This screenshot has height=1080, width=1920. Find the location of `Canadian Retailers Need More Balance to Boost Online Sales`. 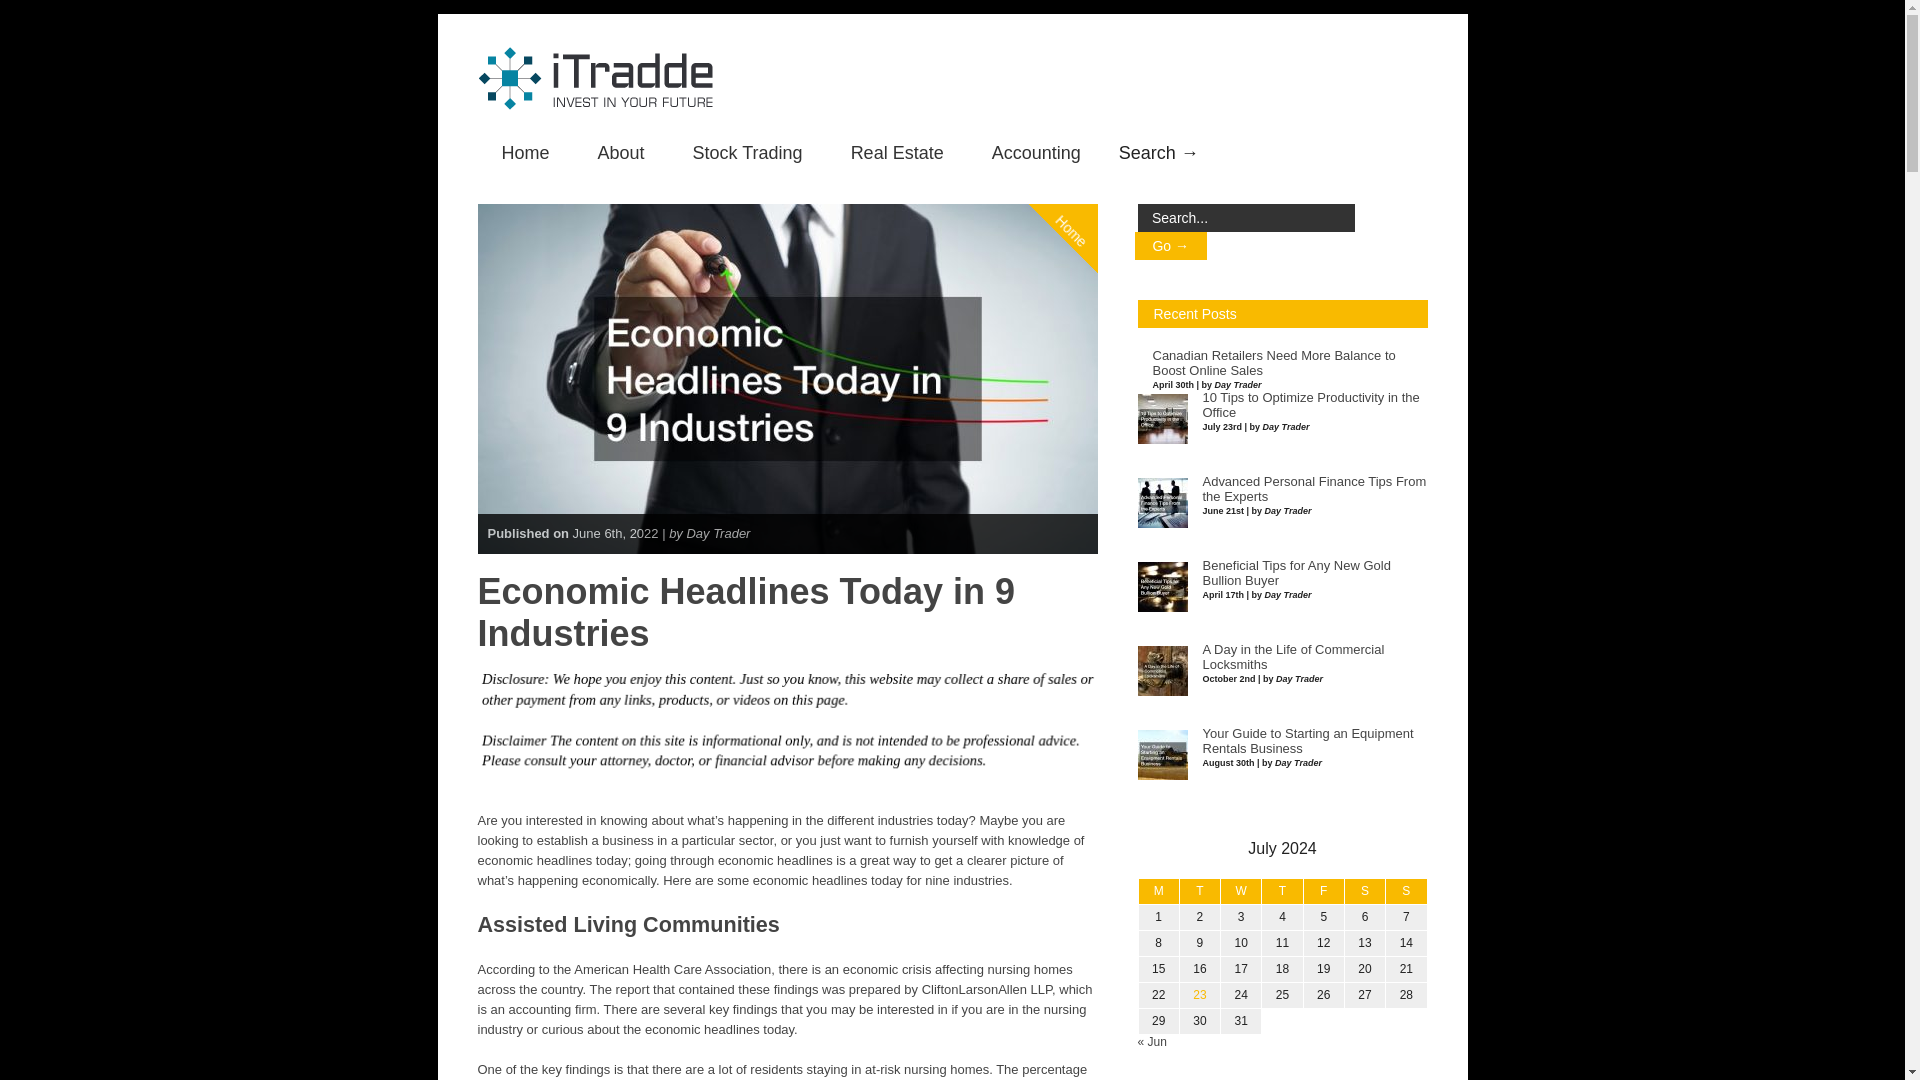

Canadian Retailers Need More Balance to Boost Online Sales is located at coordinates (1274, 363).